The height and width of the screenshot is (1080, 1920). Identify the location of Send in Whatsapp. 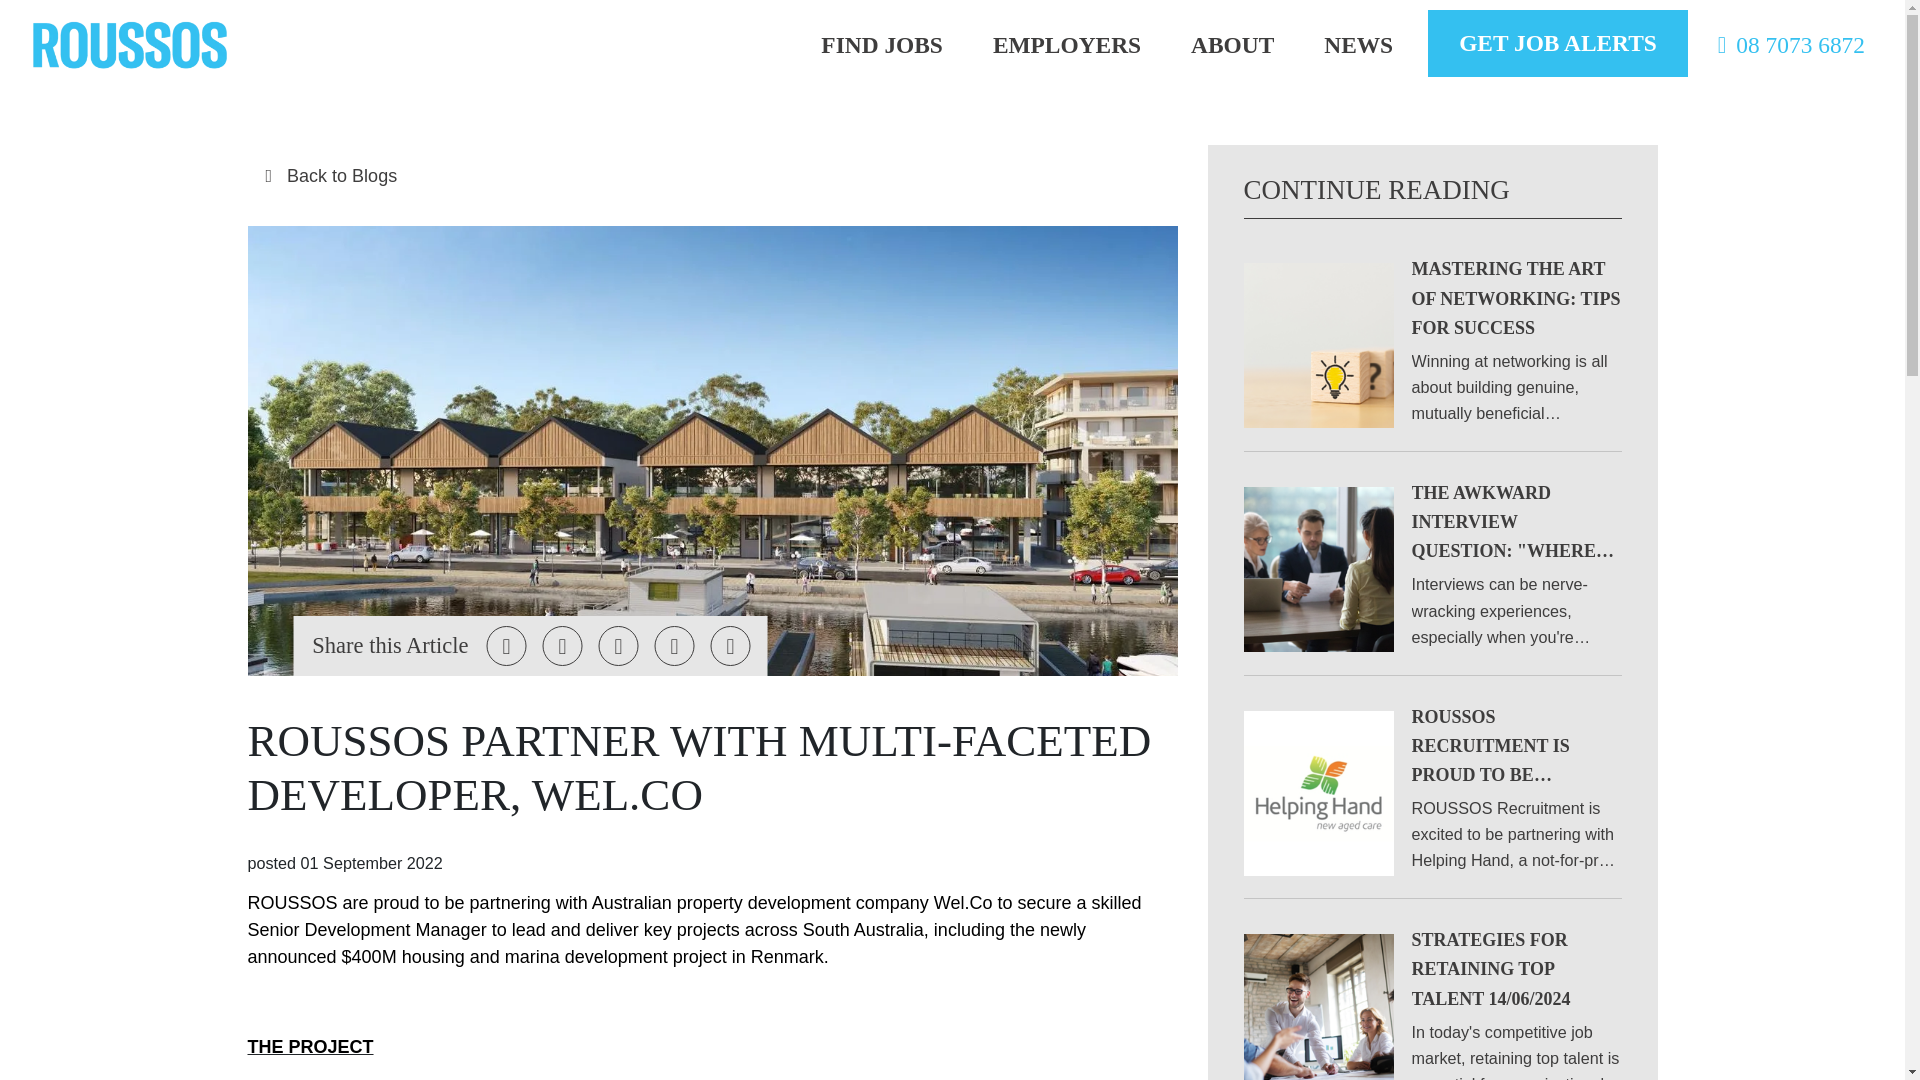
(730, 646).